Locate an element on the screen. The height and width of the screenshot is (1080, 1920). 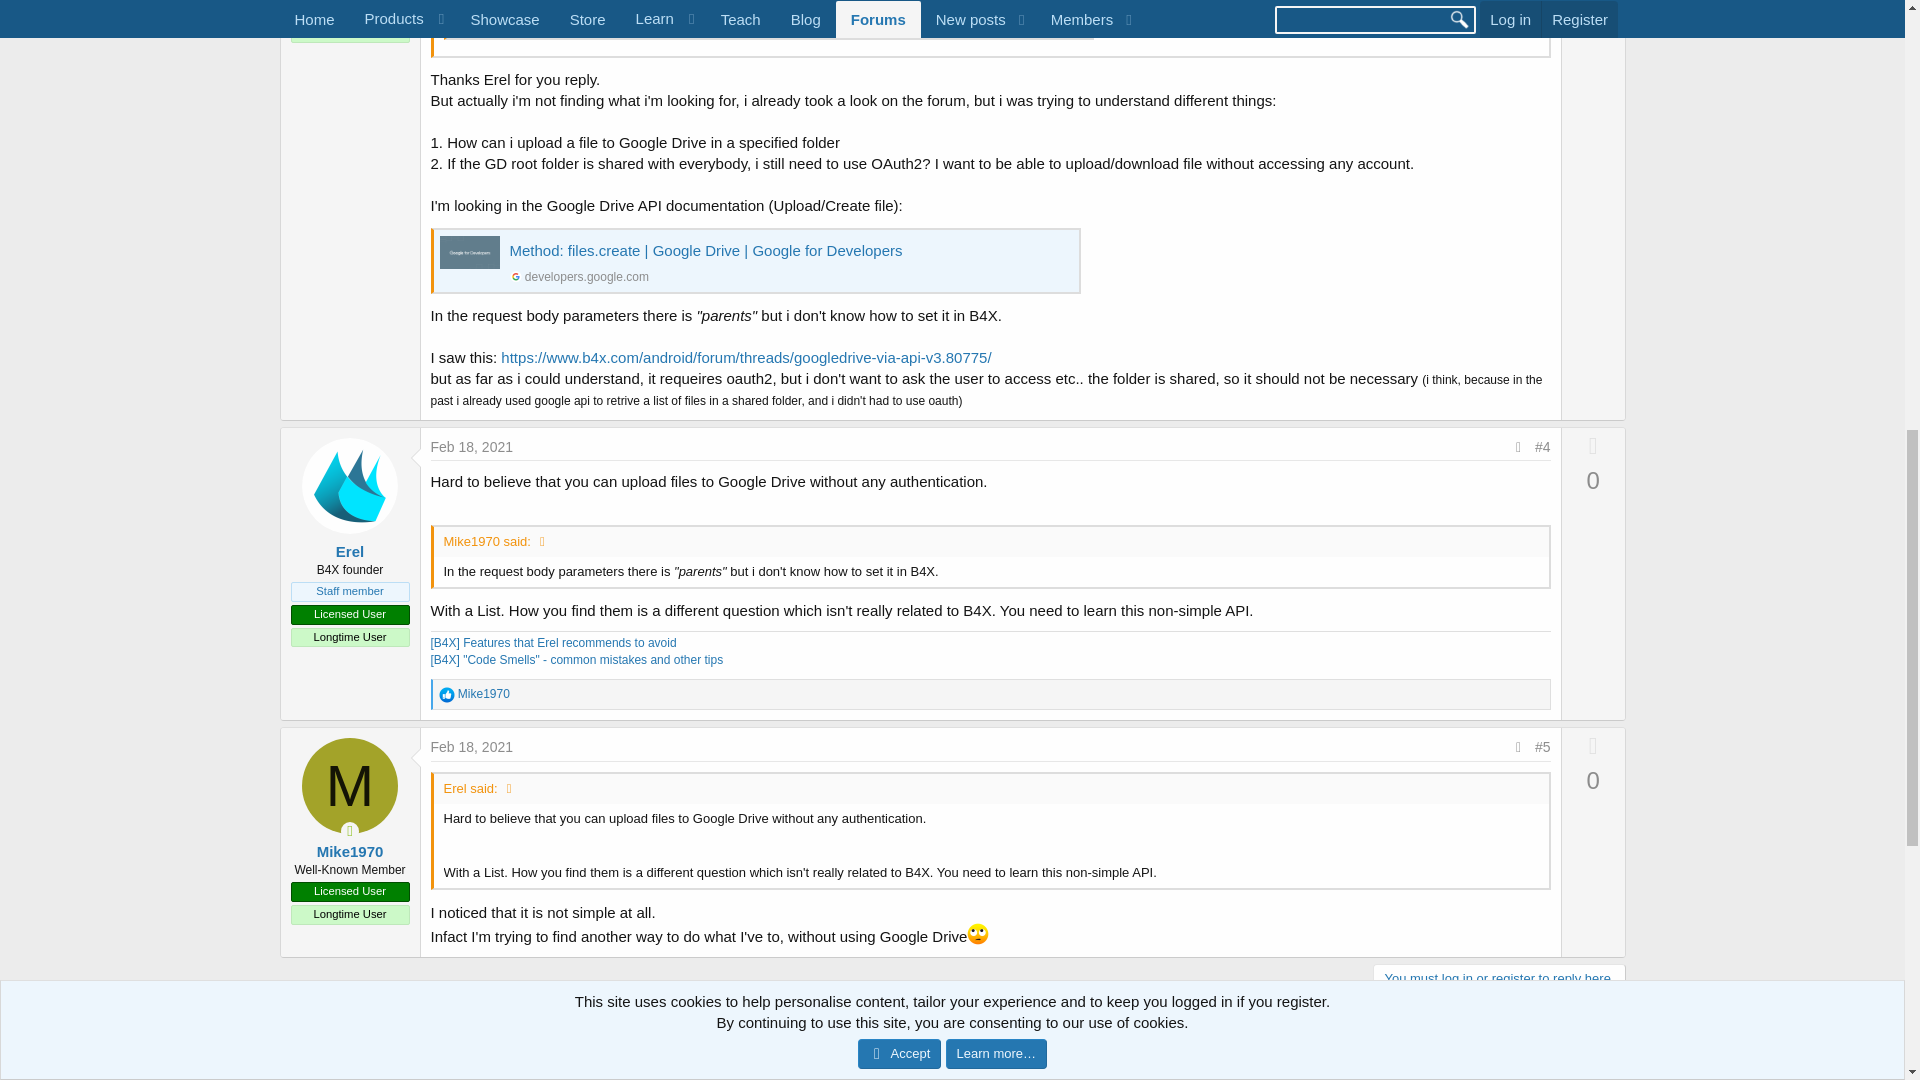
Roll Eyes    :rolleyes: is located at coordinates (978, 934).